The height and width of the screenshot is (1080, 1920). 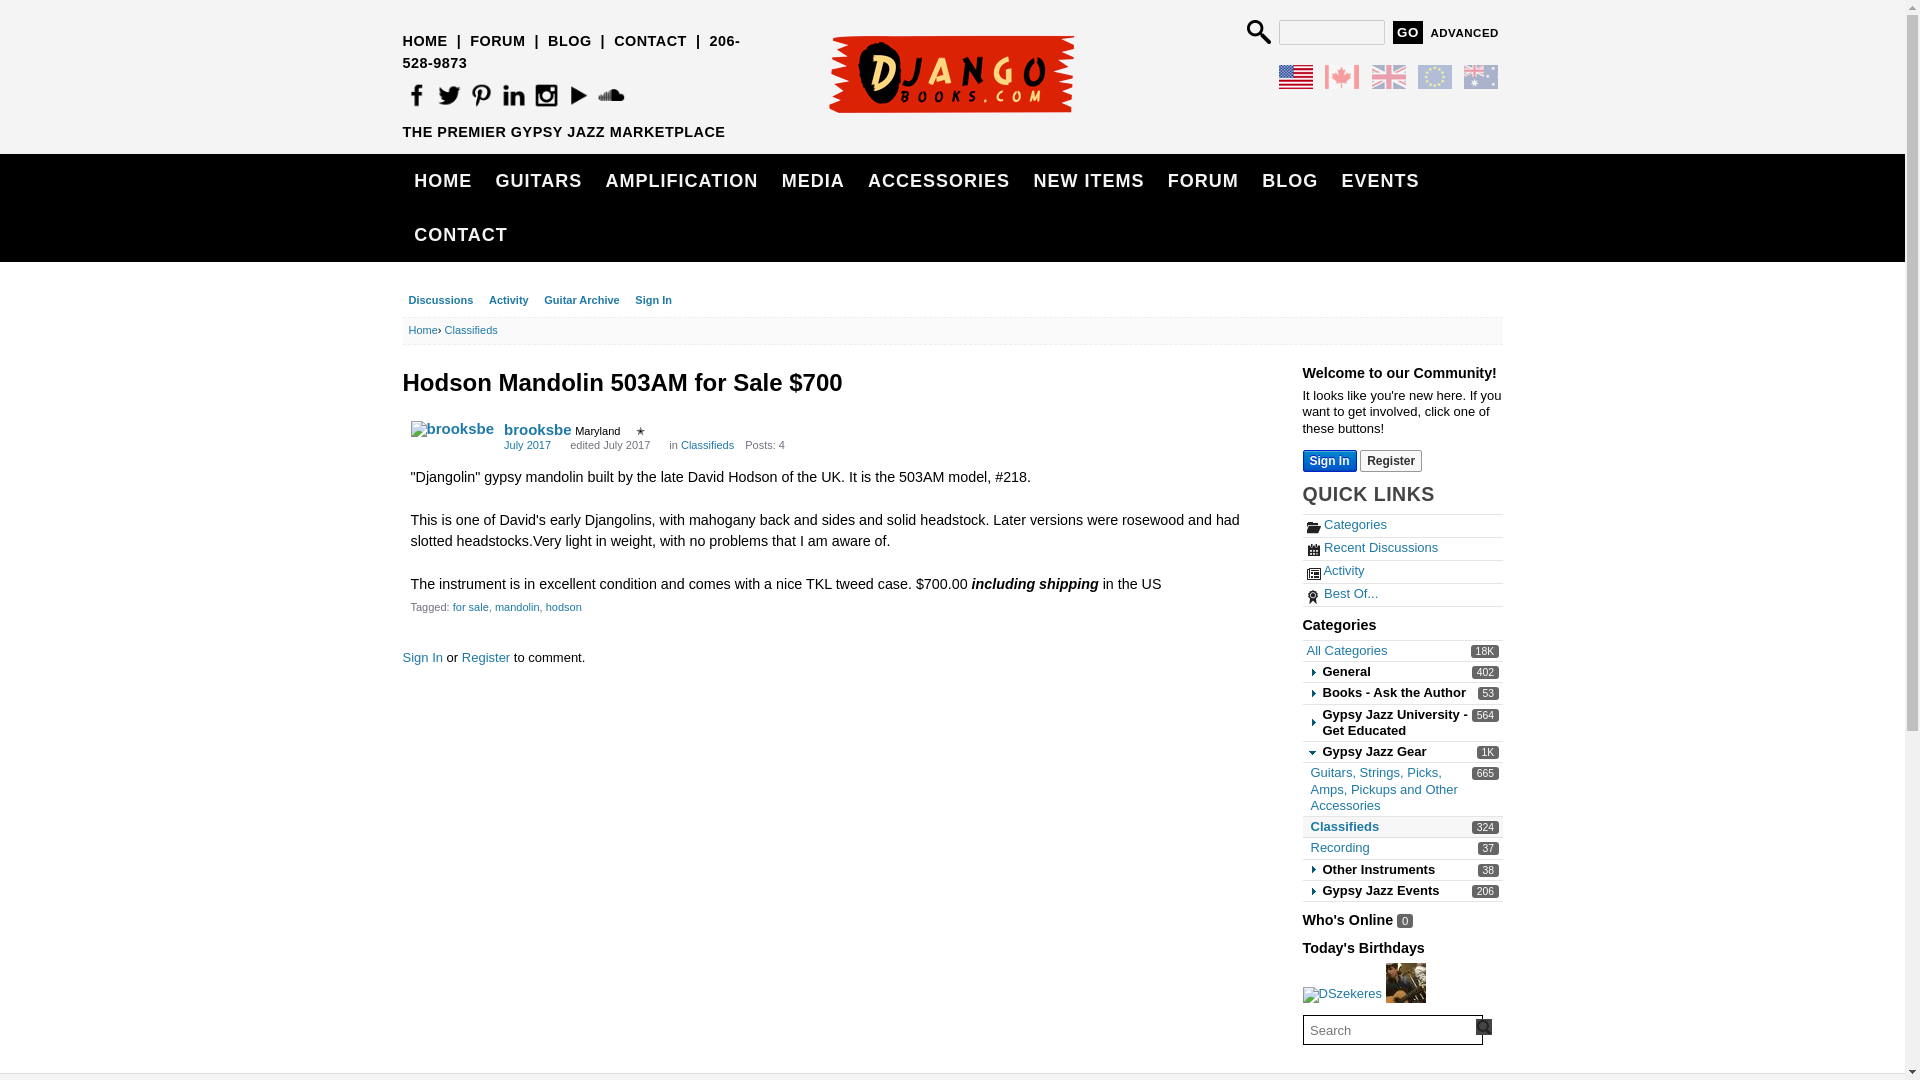 What do you see at coordinates (440, 300) in the screenshot?
I see `Discussions` at bounding box center [440, 300].